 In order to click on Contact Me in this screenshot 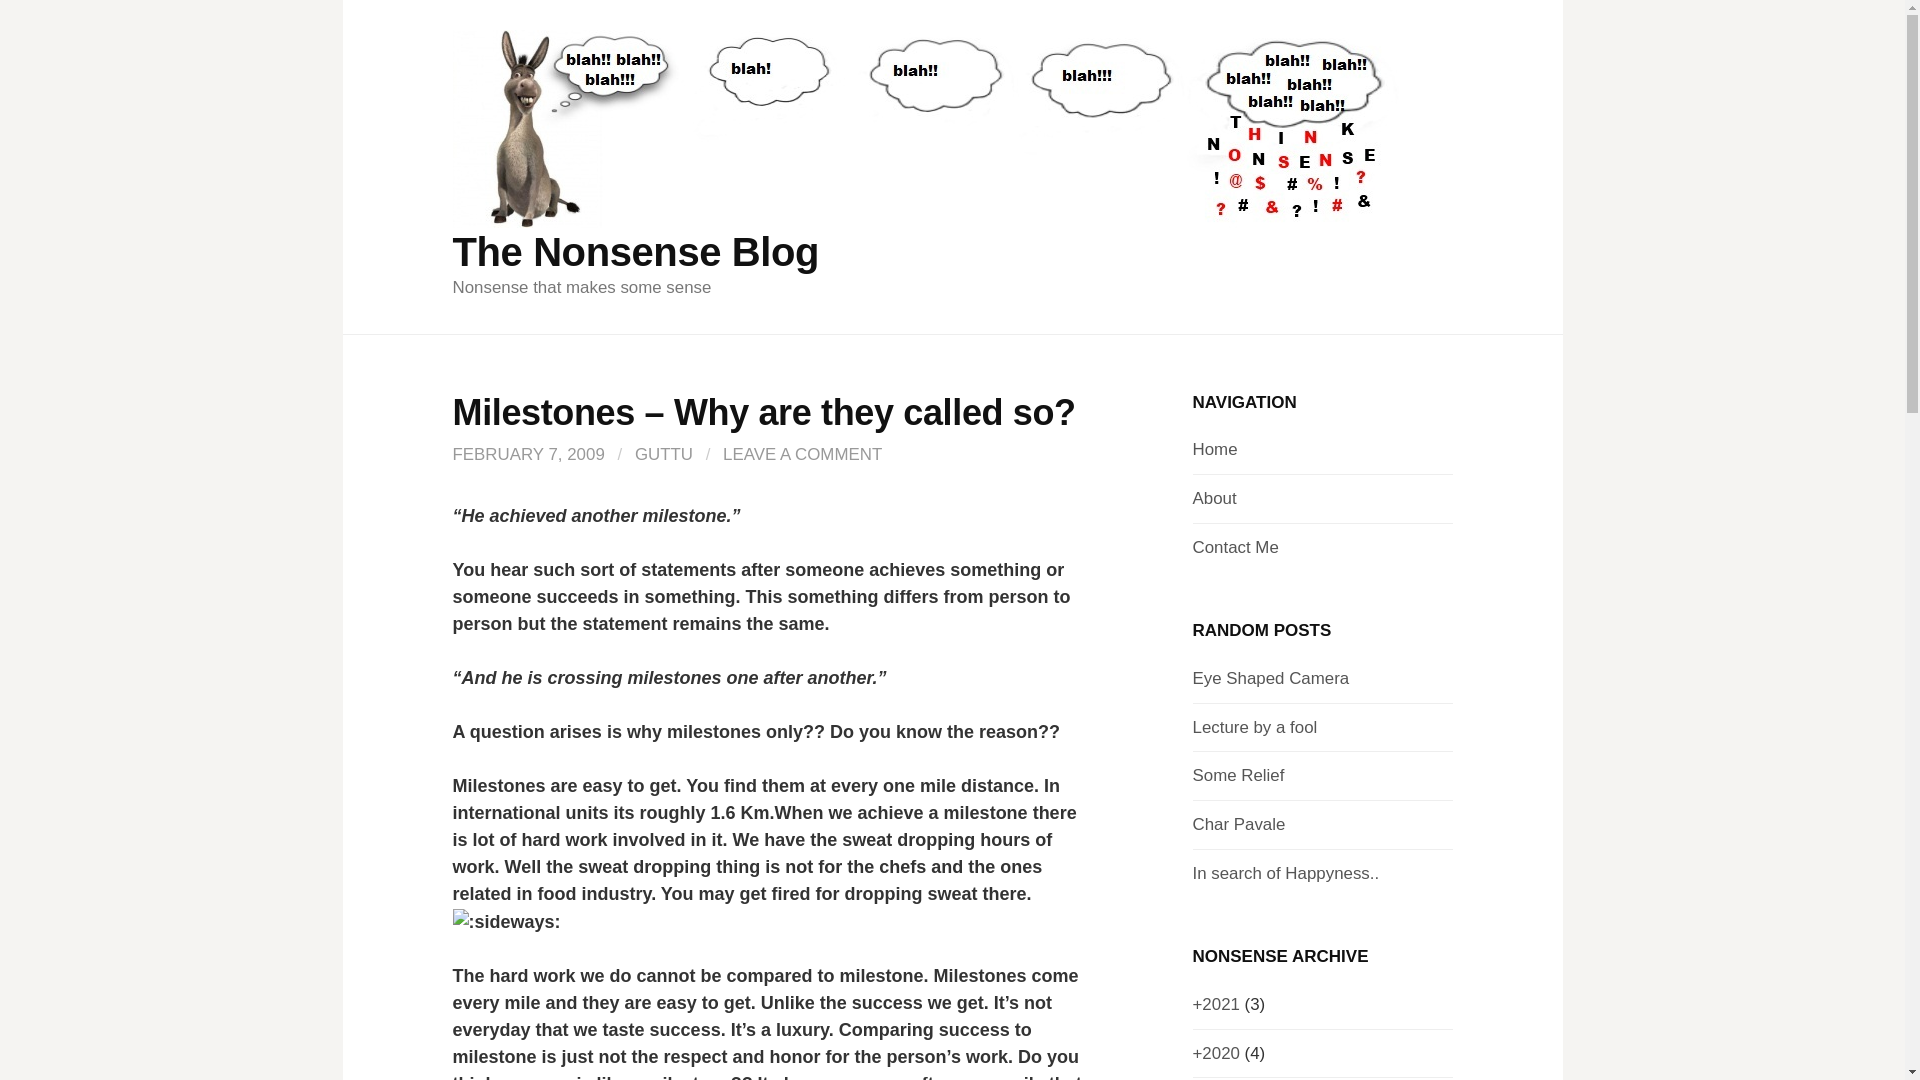, I will do `click(1235, 547)`.